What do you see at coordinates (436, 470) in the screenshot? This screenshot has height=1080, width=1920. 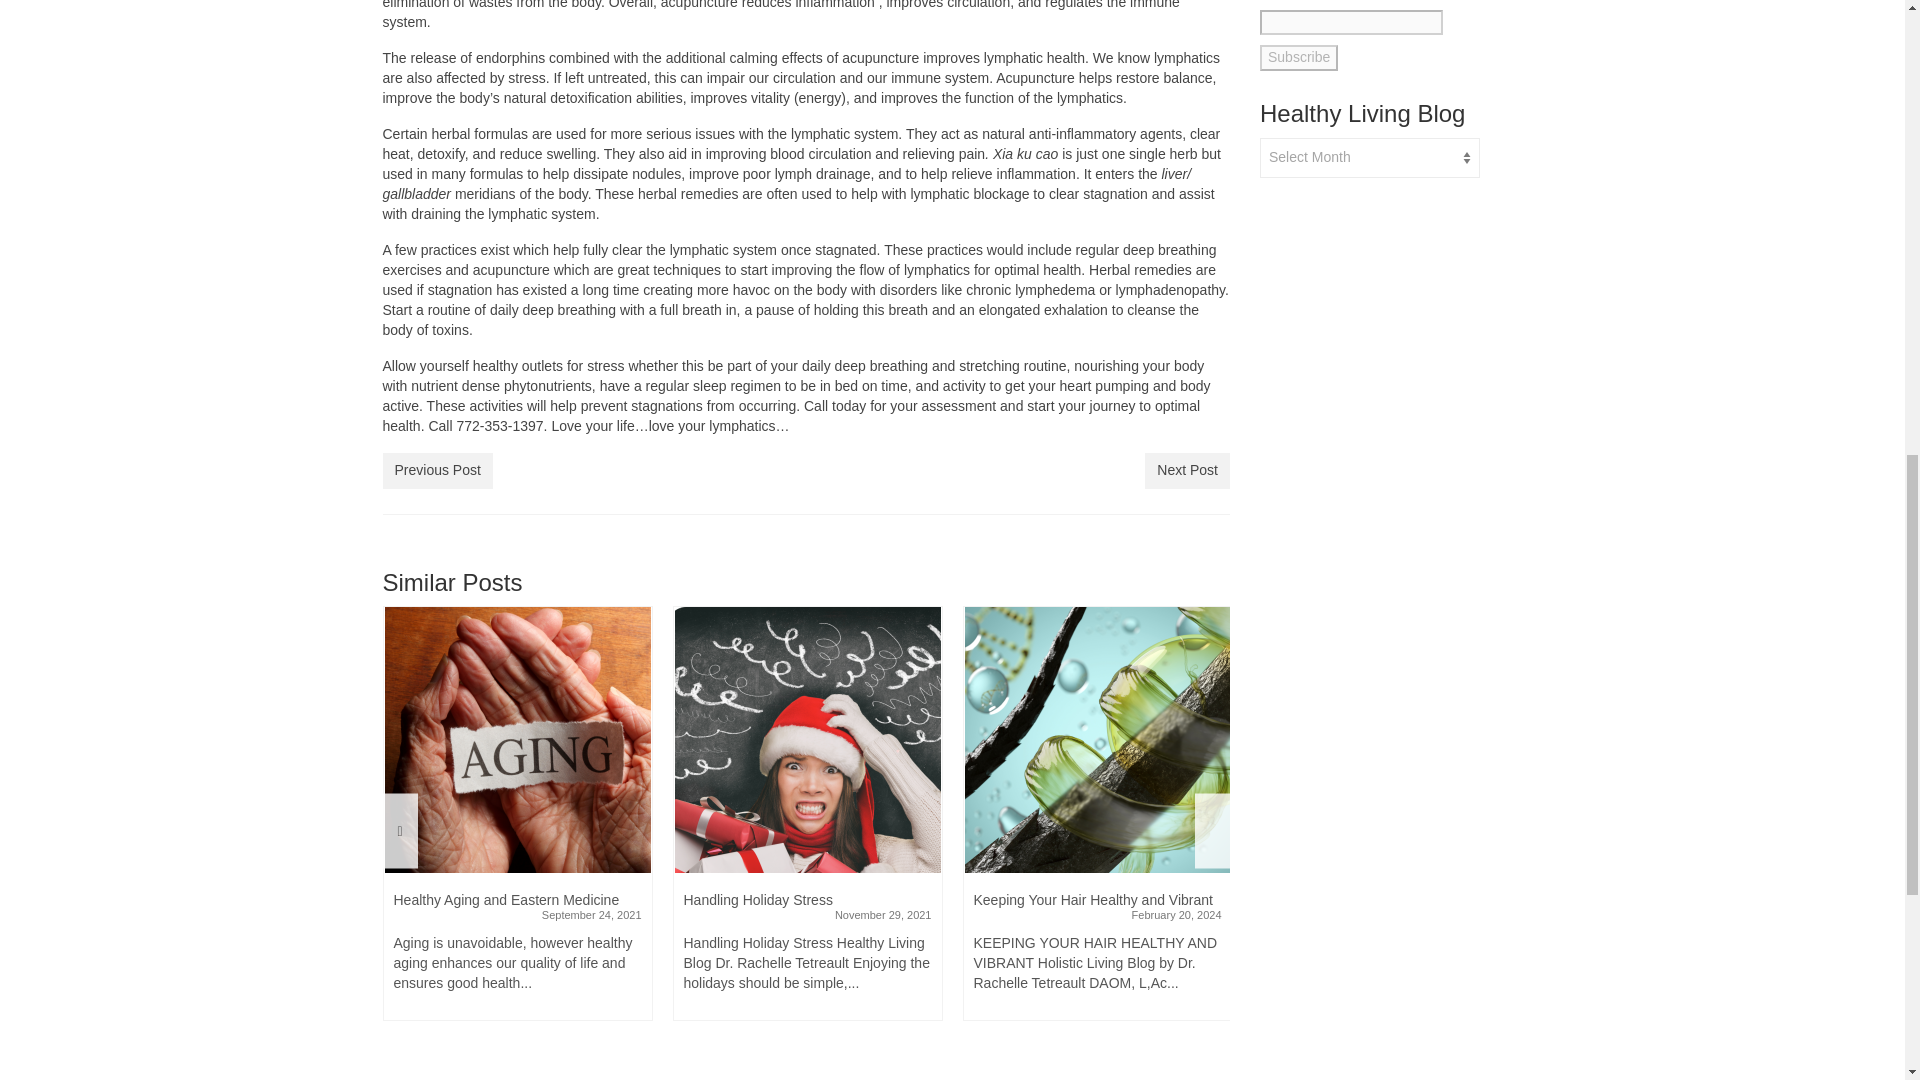 I see `Previous Post` at bounding box center [436, 470].